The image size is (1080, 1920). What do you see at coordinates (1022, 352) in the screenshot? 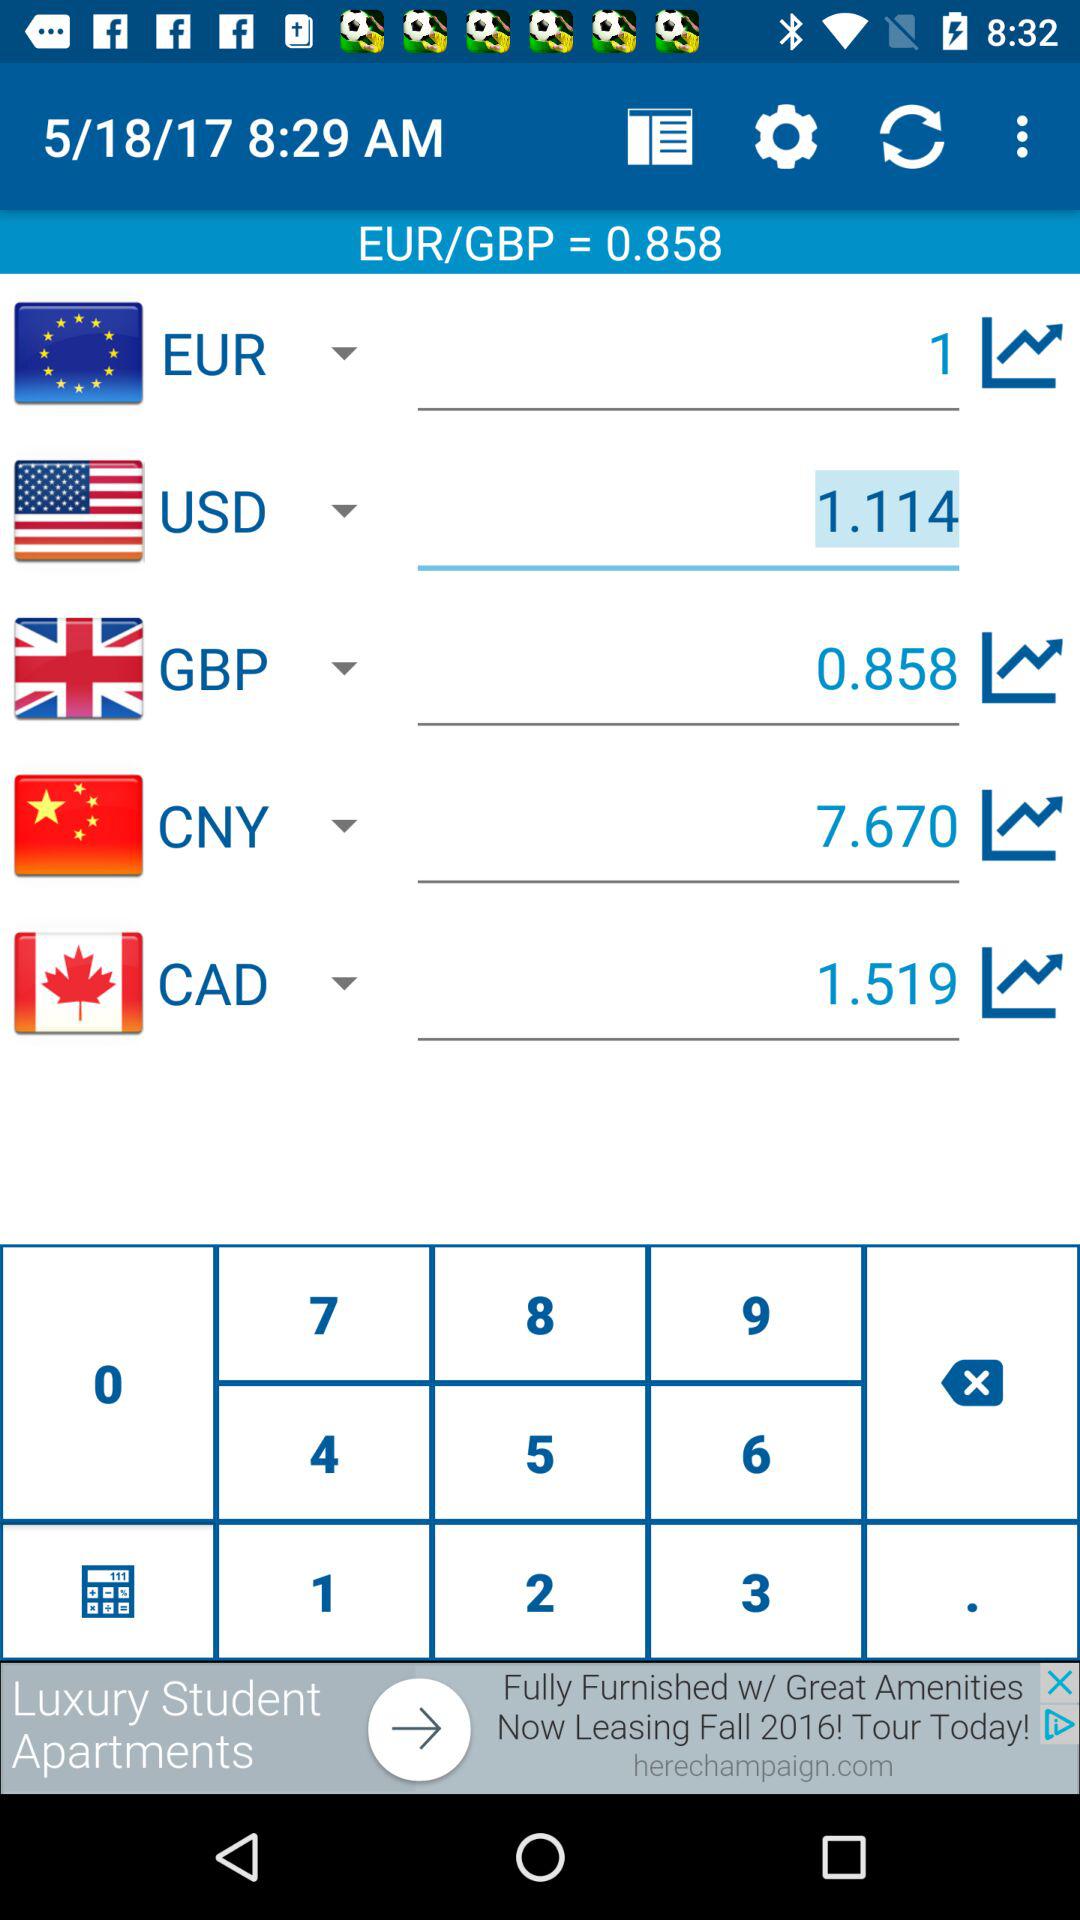
I see `open graph` at bounding box center [1022, 352].